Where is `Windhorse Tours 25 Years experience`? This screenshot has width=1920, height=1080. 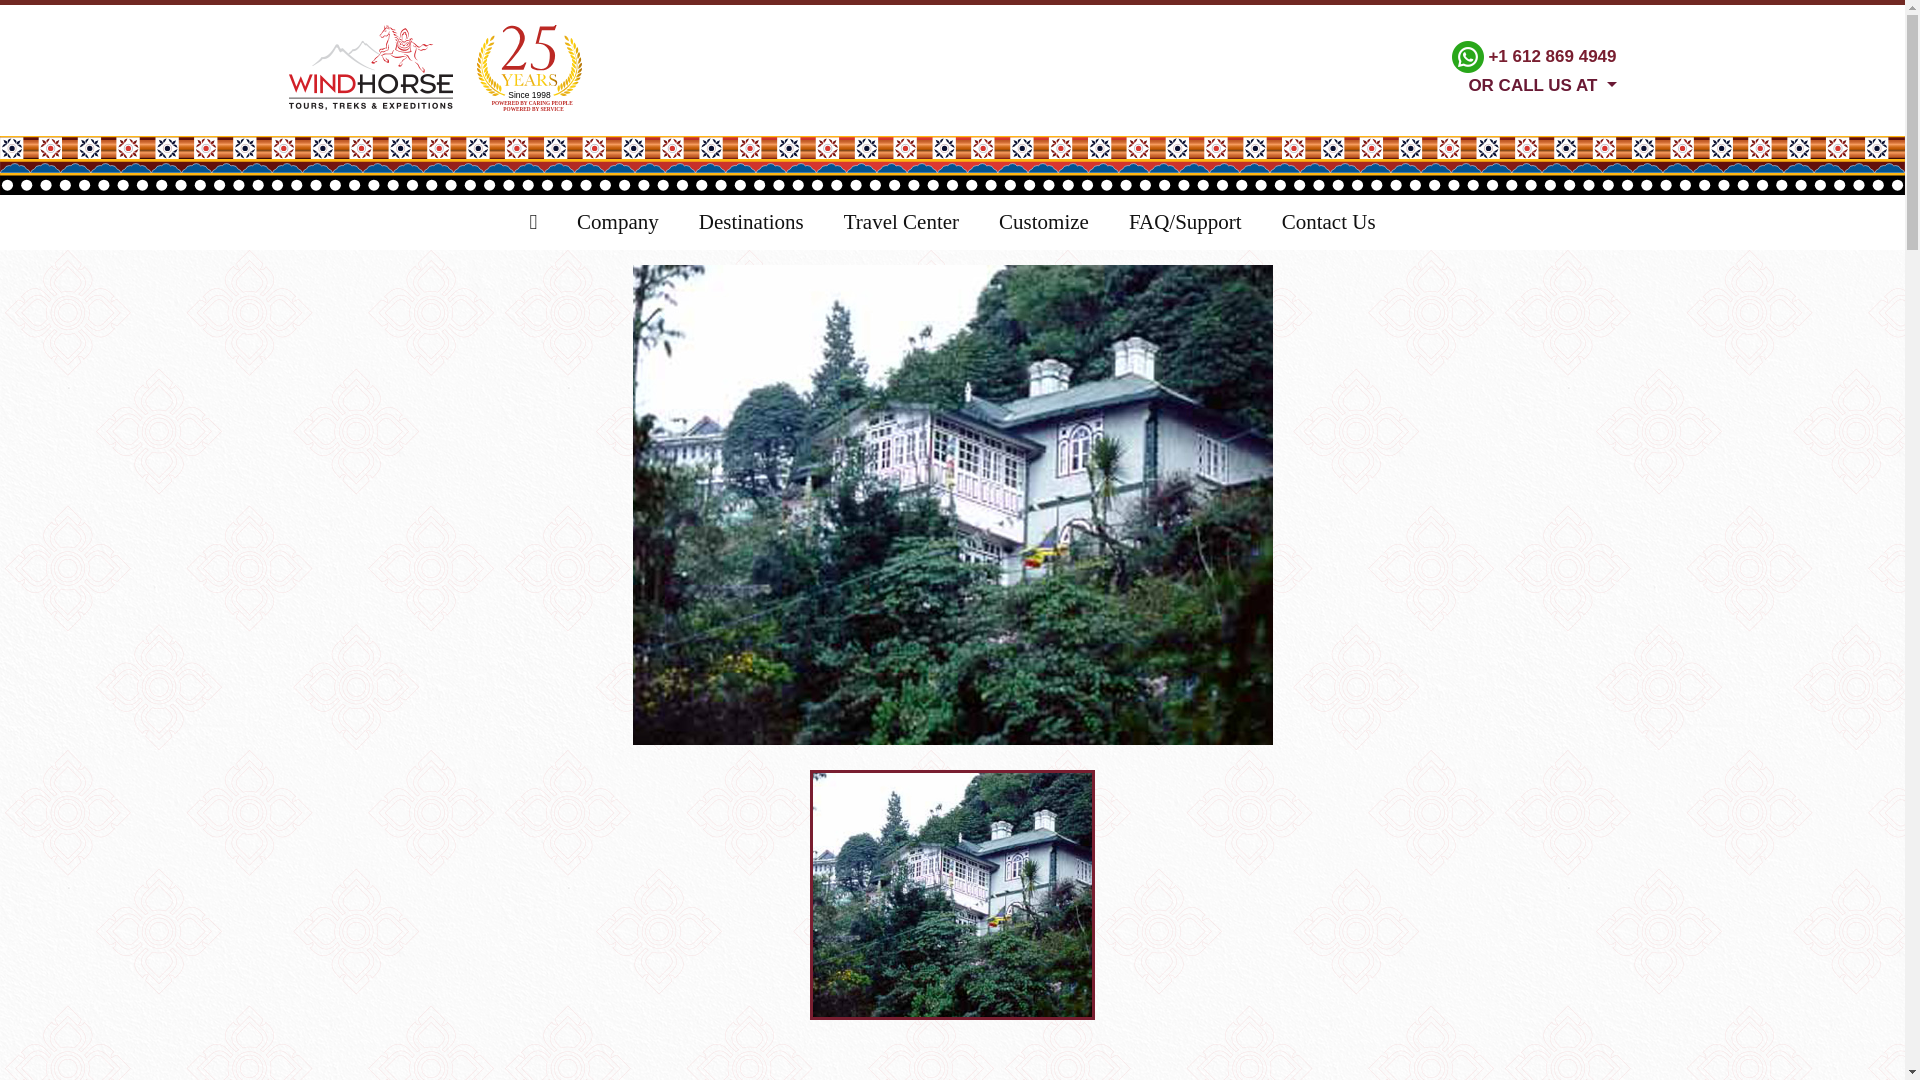
Windhorse Tours 25 Years experience is located at coordinates (528, 68).